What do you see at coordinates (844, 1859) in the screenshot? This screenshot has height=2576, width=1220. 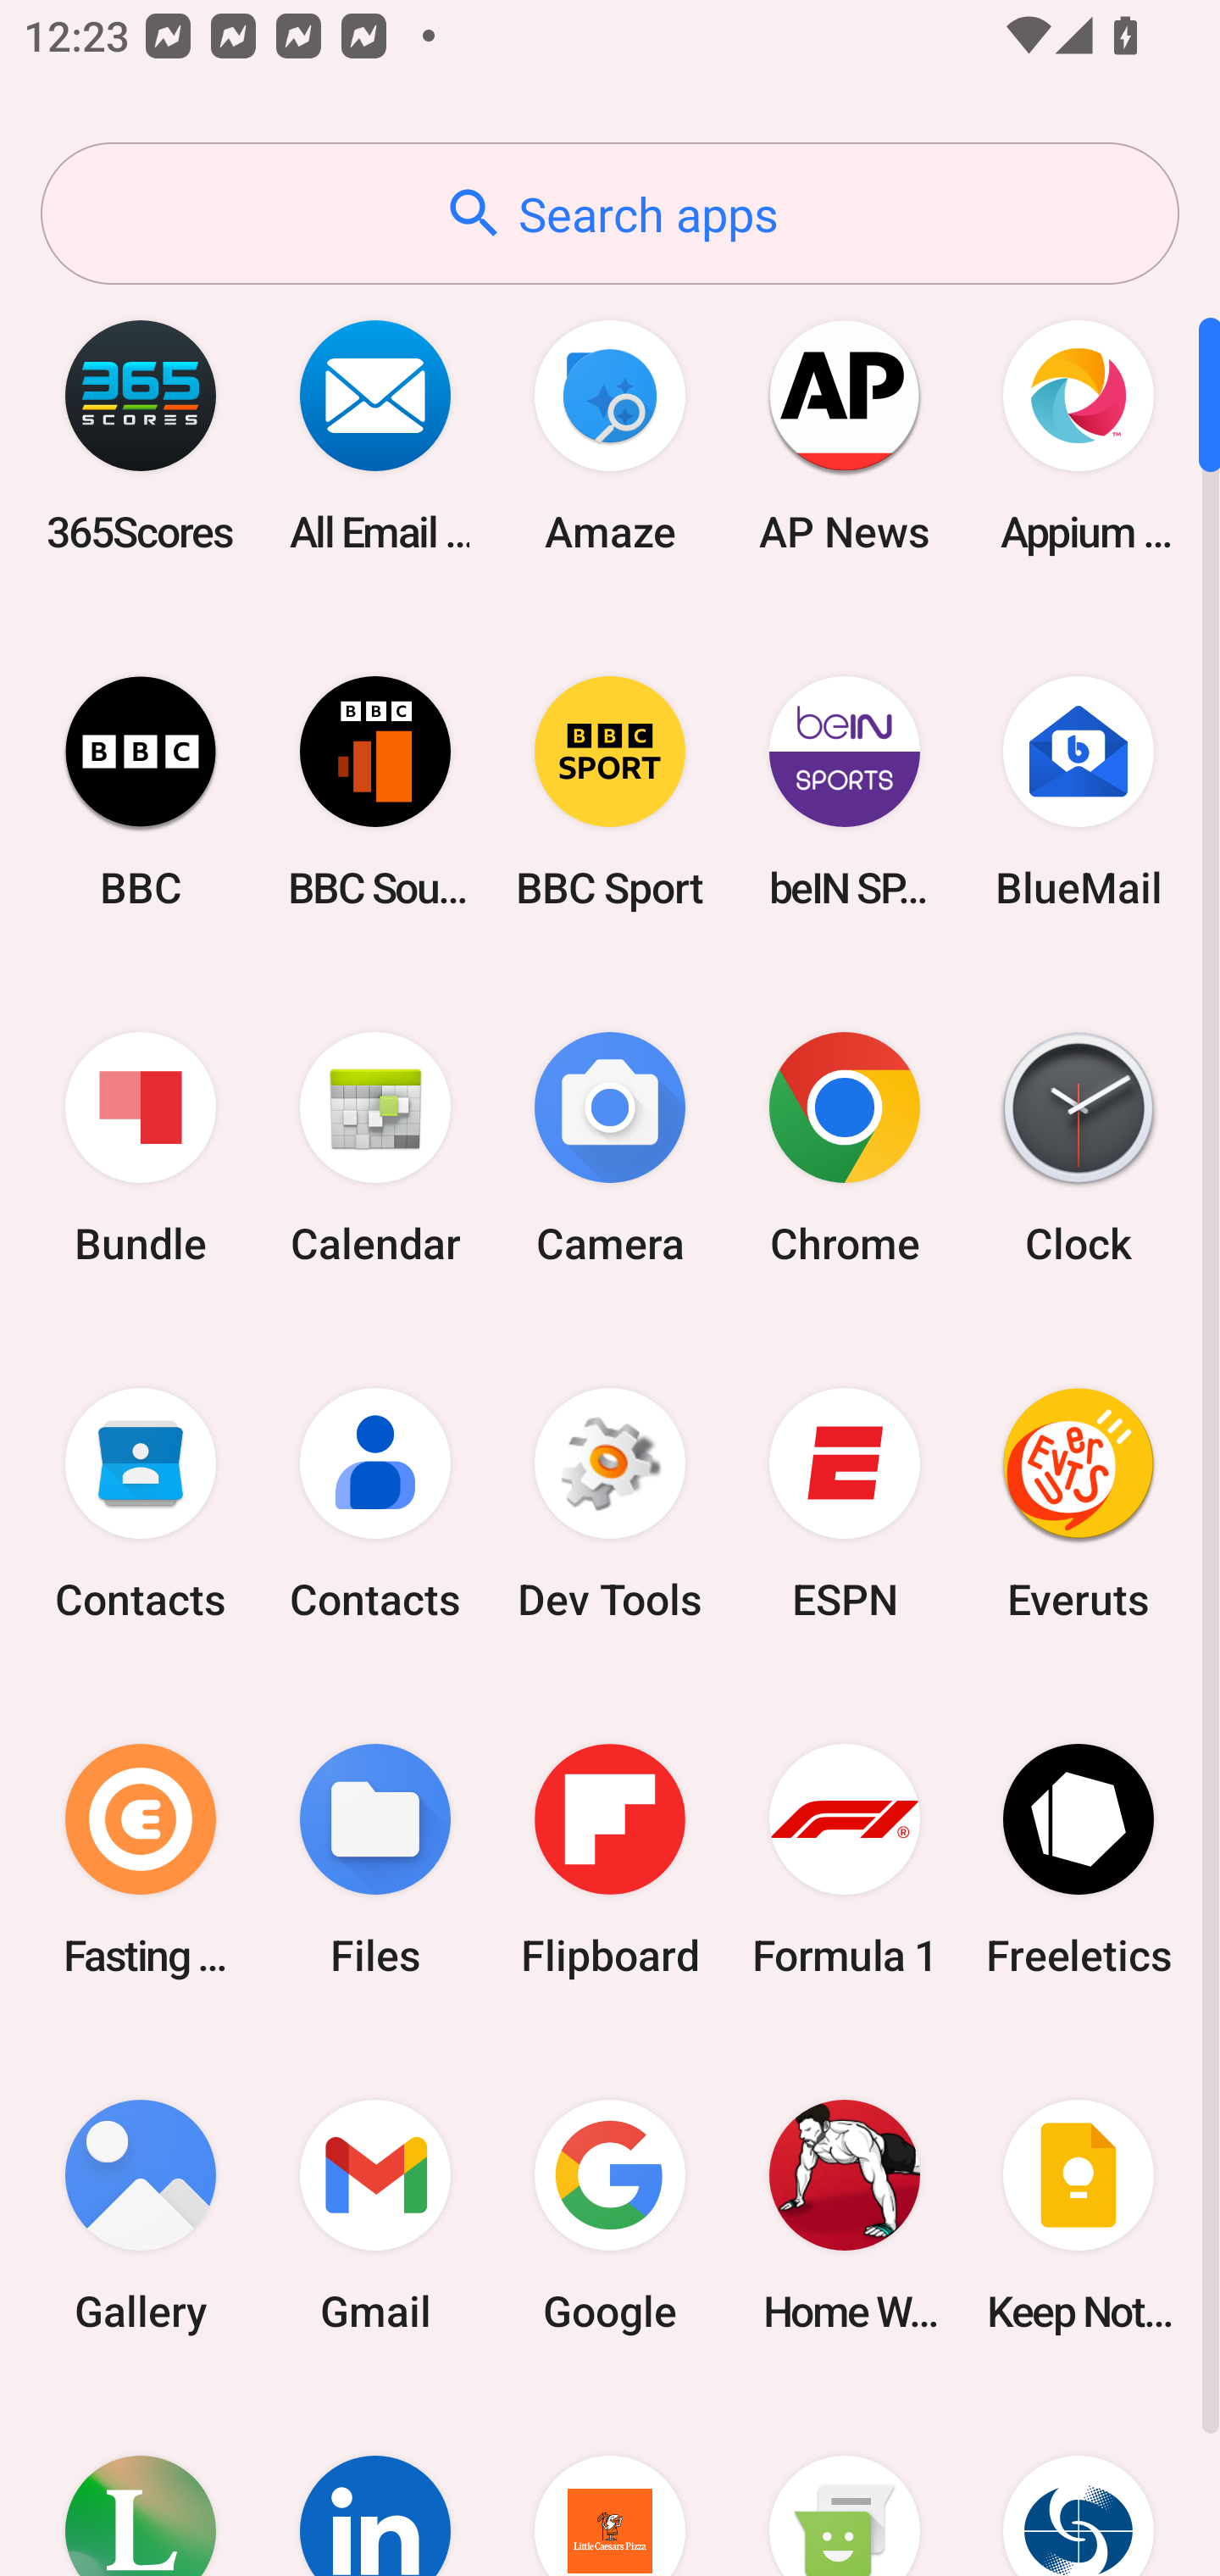 I see `Formula 1` at bounding box center [844, 1859].